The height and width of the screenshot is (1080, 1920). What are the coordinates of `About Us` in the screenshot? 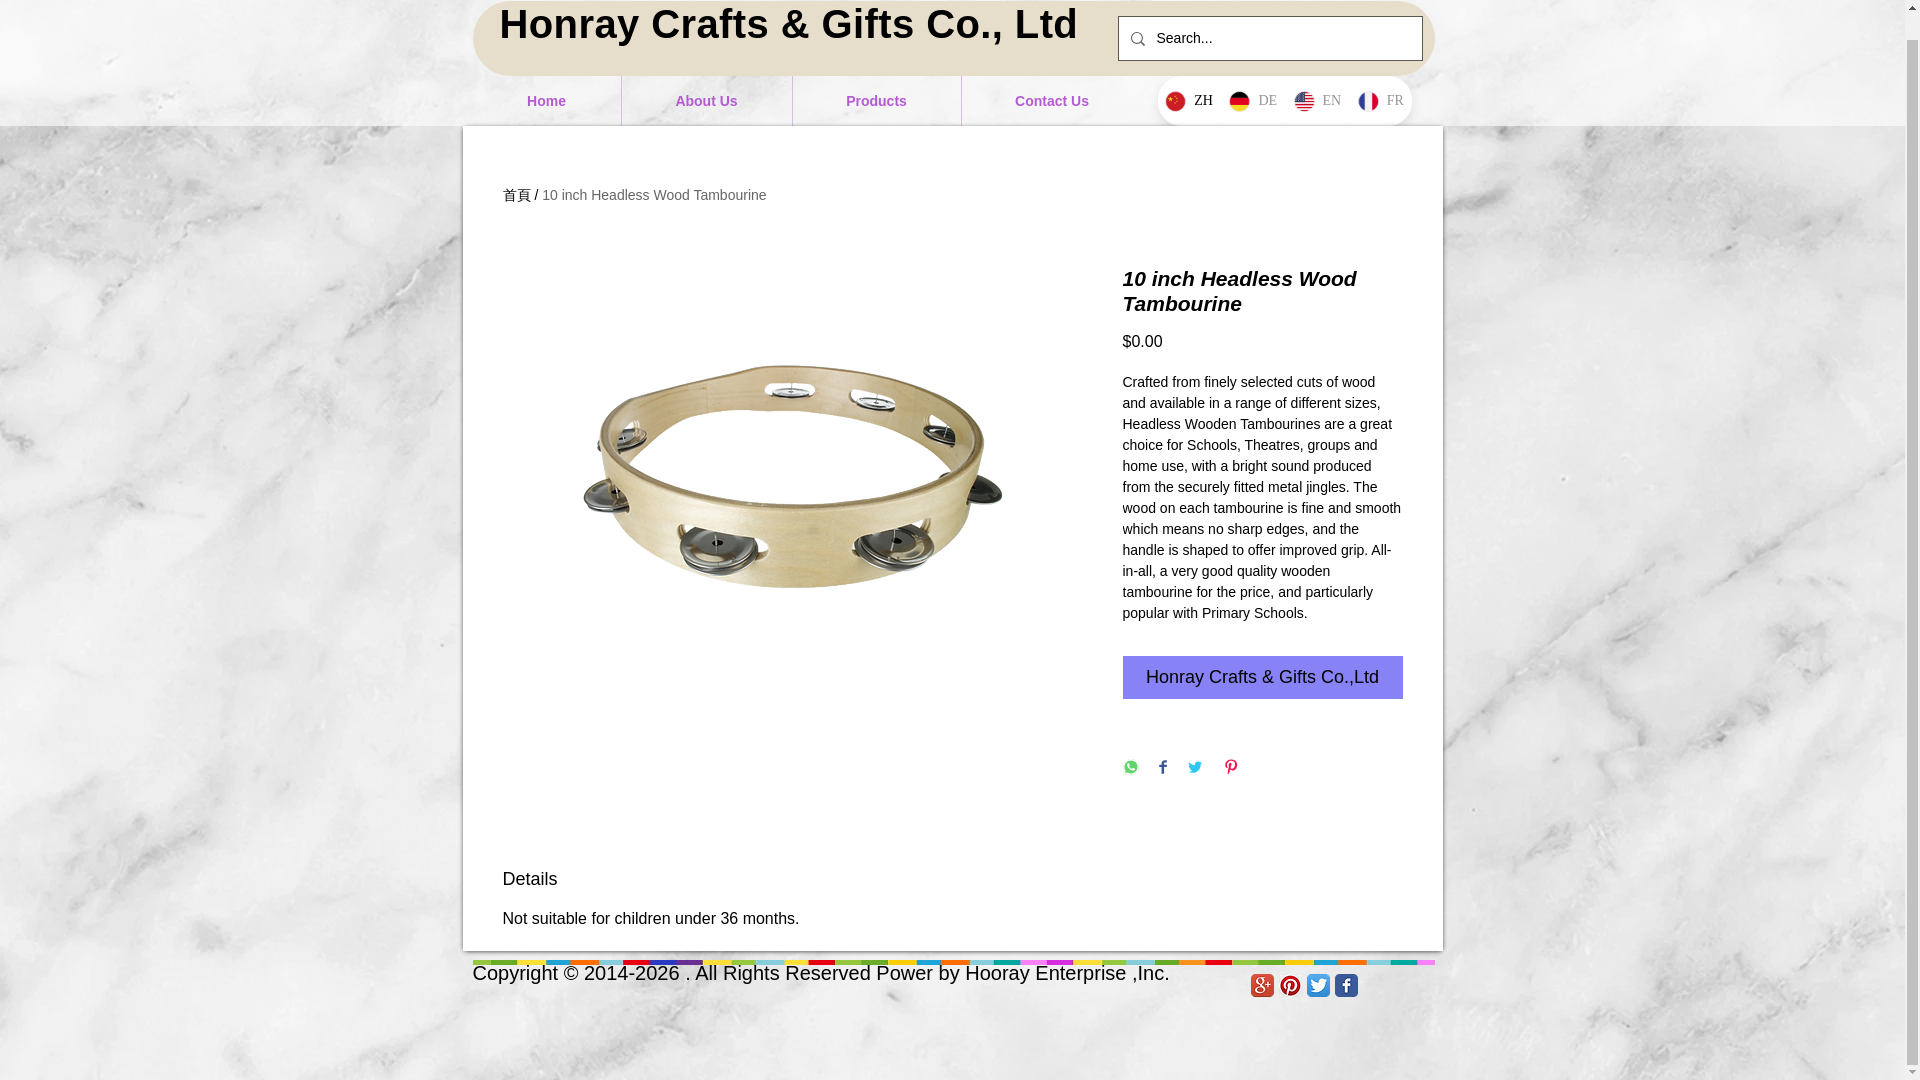 It's located at (706, 100).